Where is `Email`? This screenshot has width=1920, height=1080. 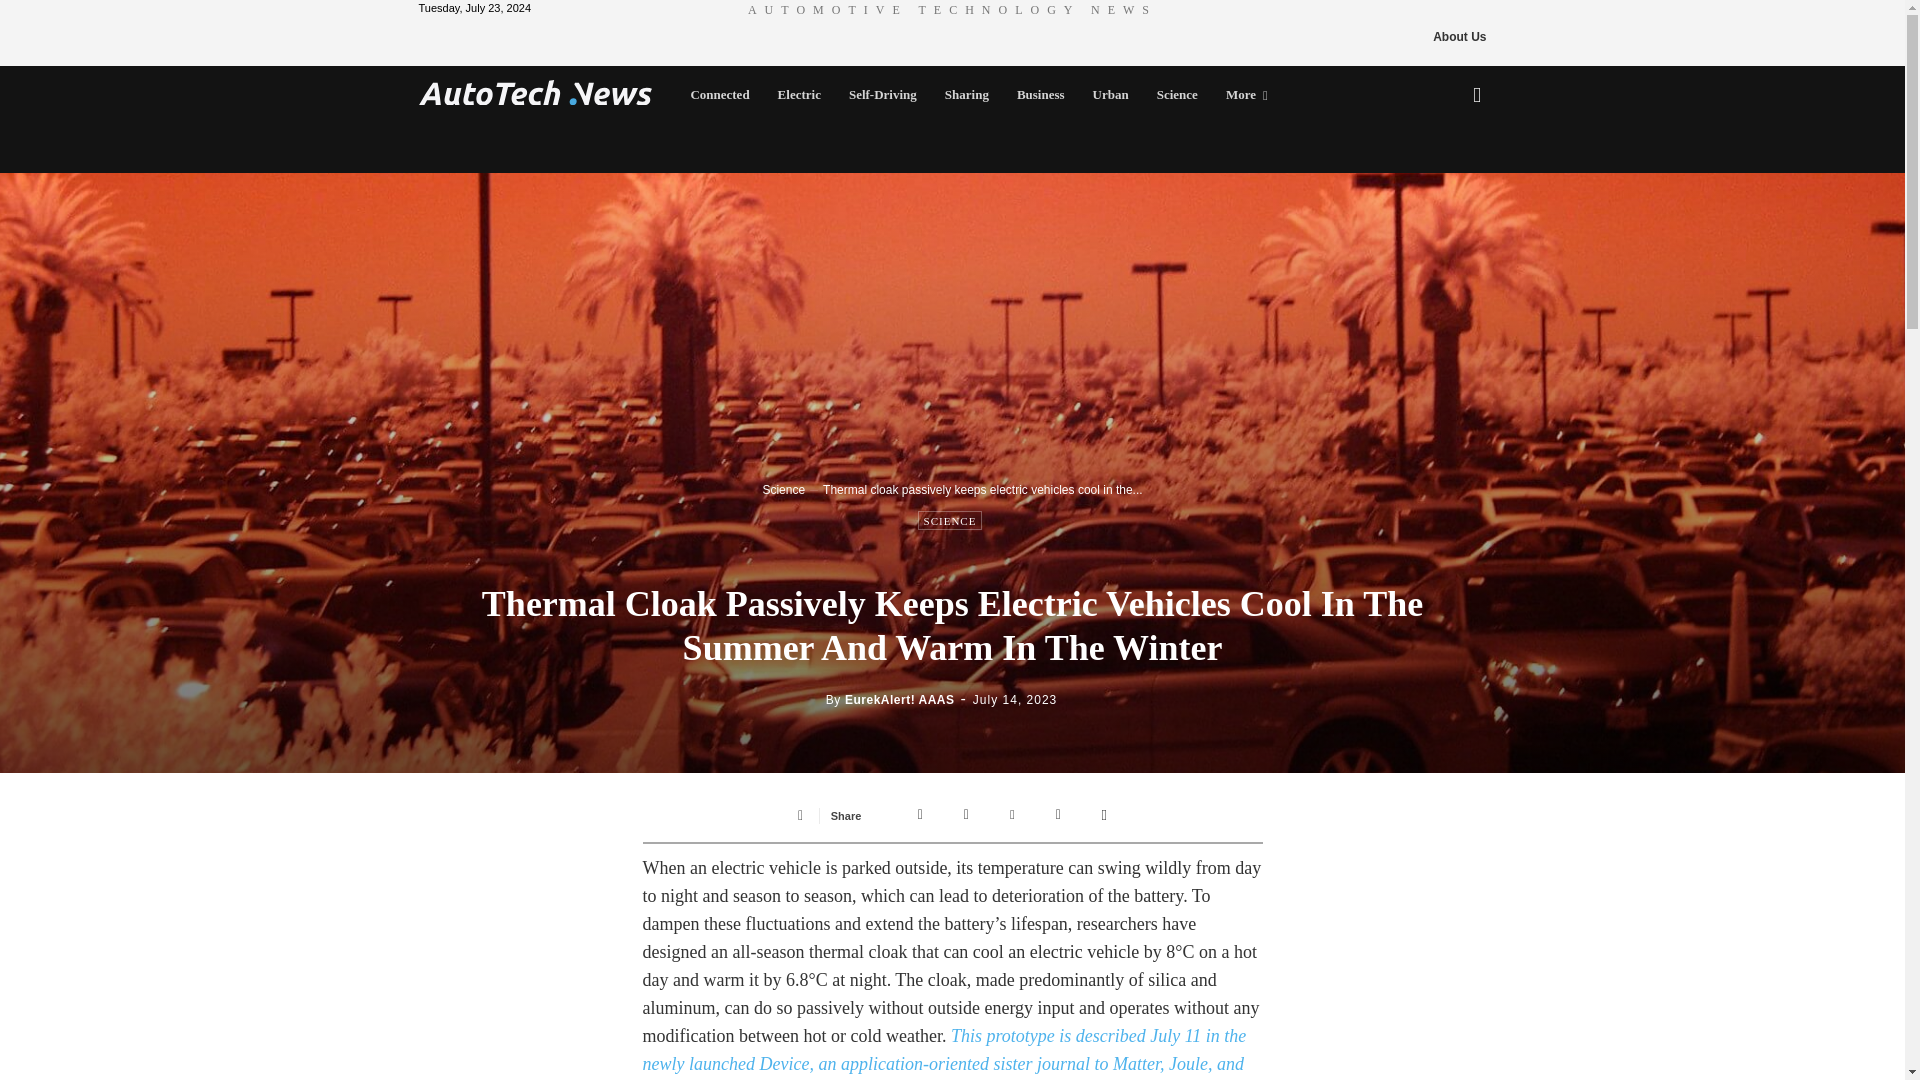 Email is located at coordinates (1104, 814).